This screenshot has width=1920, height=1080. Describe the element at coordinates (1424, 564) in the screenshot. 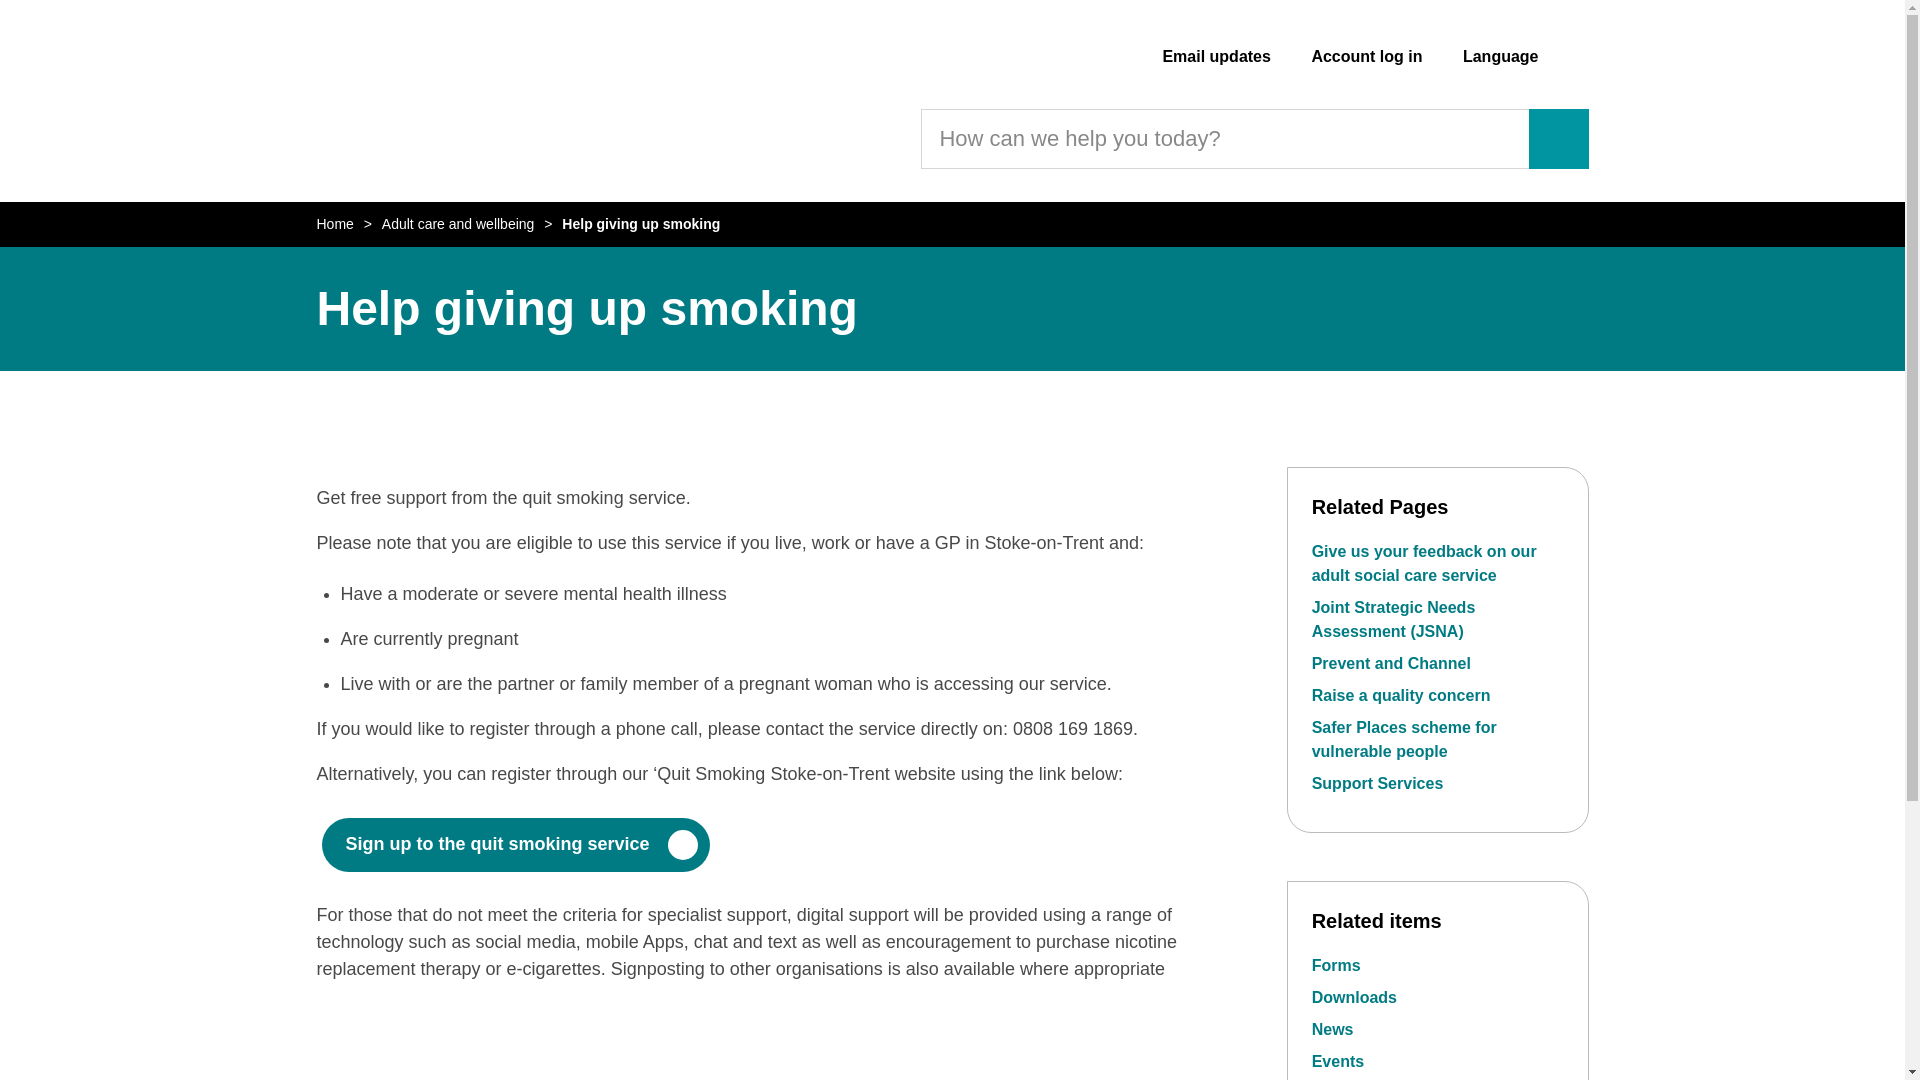

I see `Give us your feedback on our adult social care service` at that location.